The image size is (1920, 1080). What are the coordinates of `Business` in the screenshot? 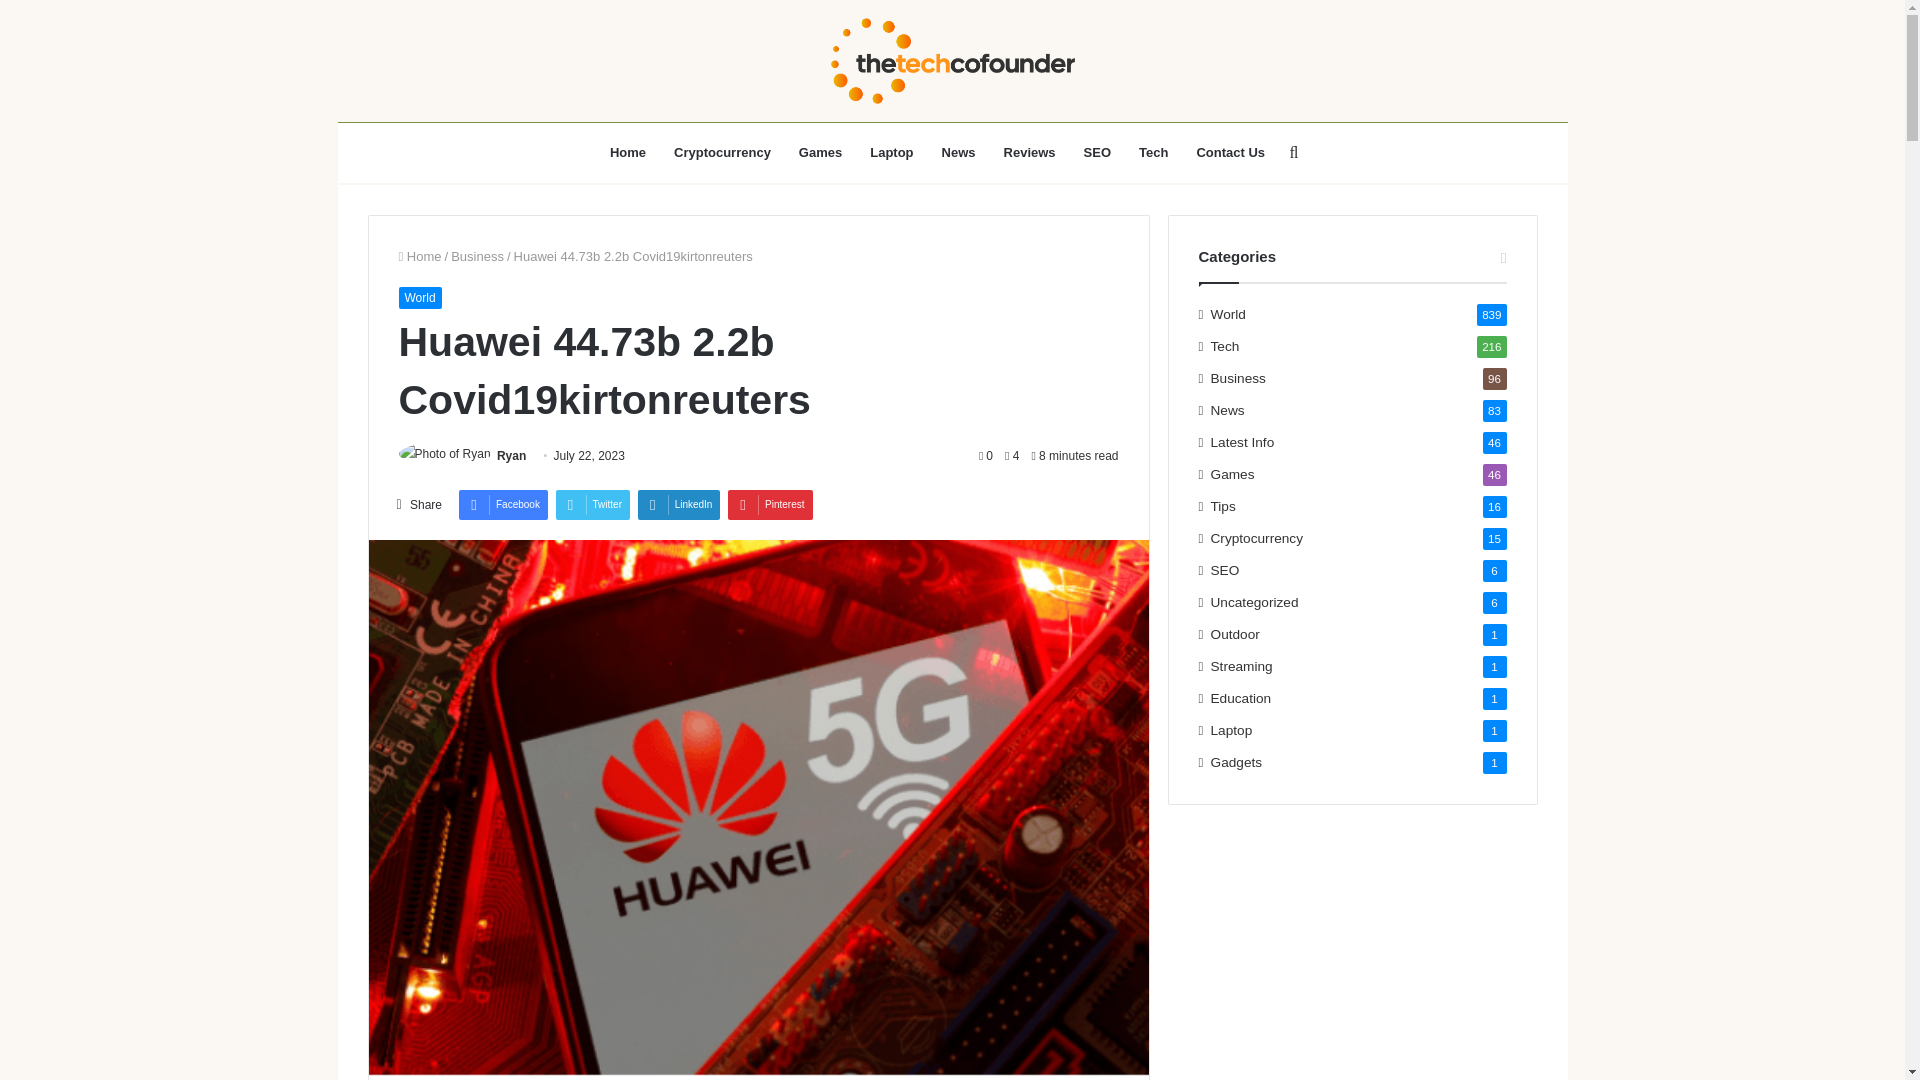 It's located at (477, 256).